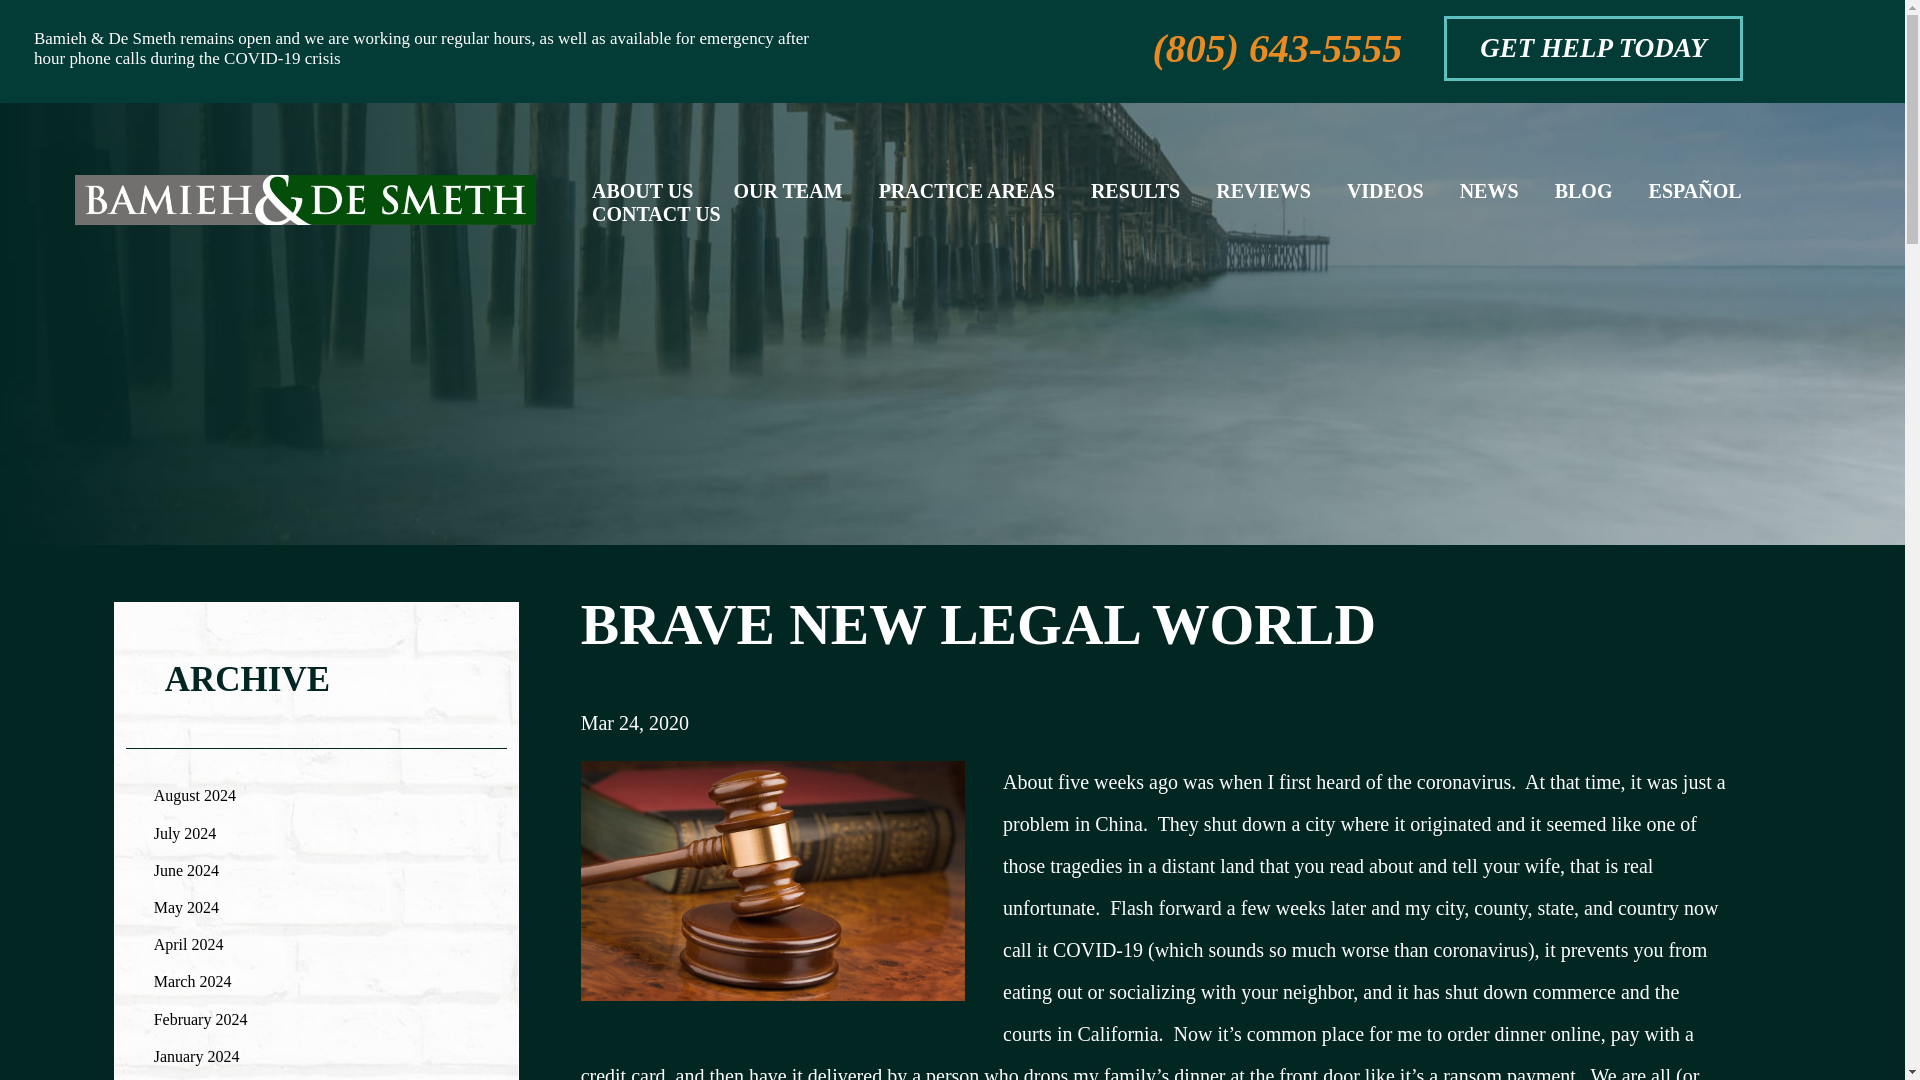 The width and height of the screenshot is (1920, 1080). Describe the element at coordinates (1386, 200) in the screenshot. I see `VIDEOS` at that location.